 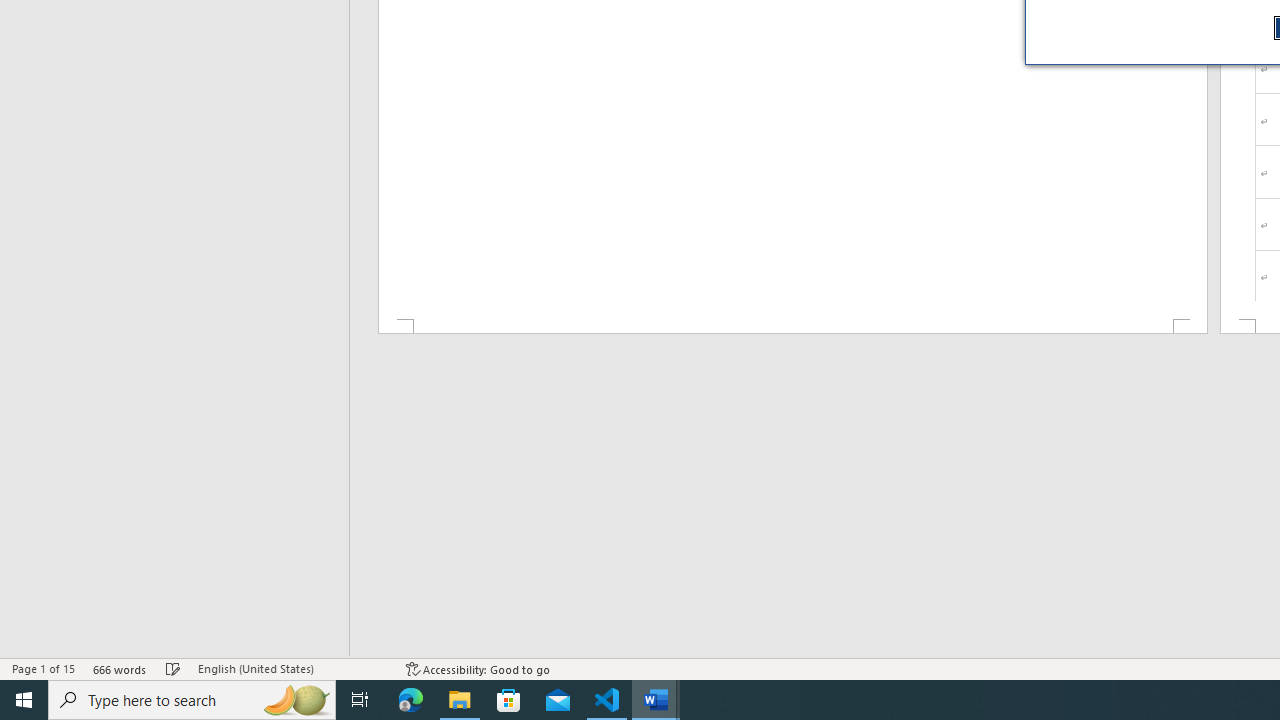 I want to click on Search highlights icon opens search home window, so click(x=296, y=700).